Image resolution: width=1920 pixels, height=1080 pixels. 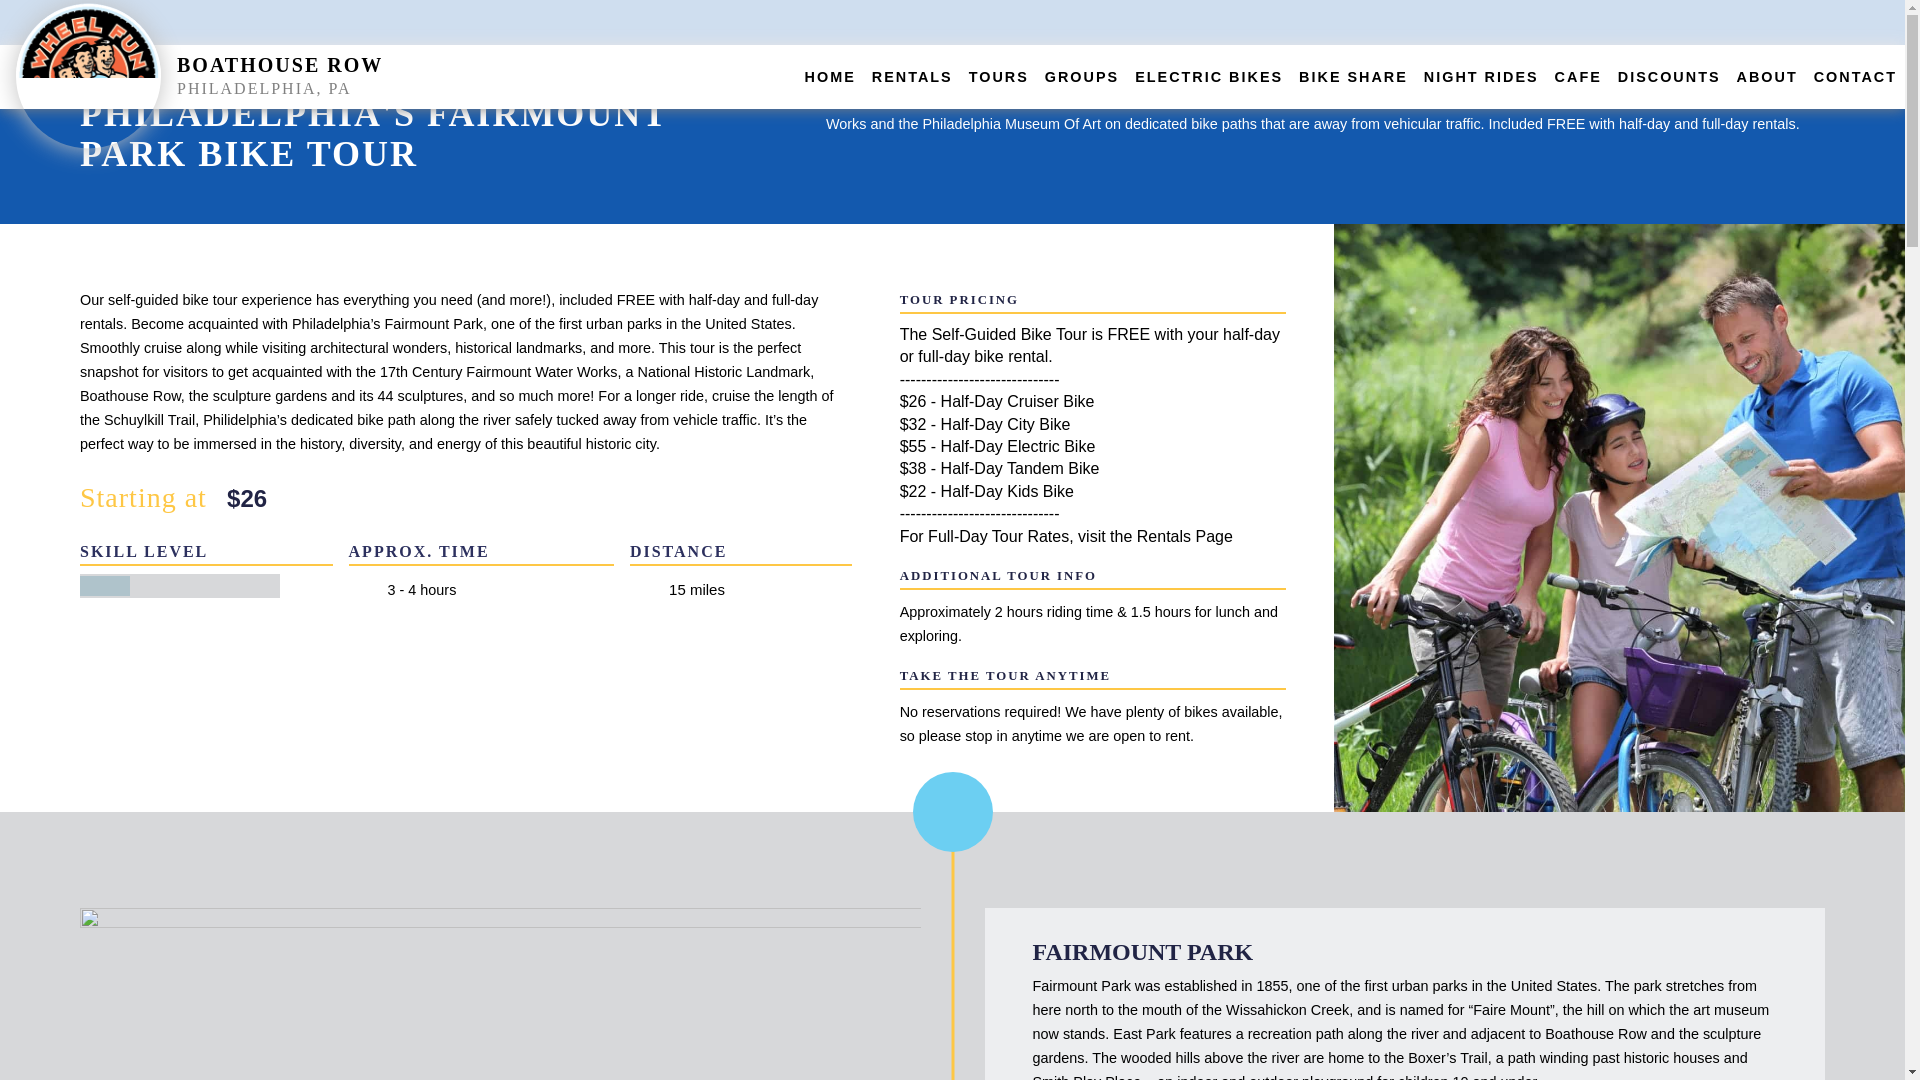 What do you see at coordinates (88, 75) in the screenshot?
I see `Wheel Fun Rentals` at bounding box center [88, 75].